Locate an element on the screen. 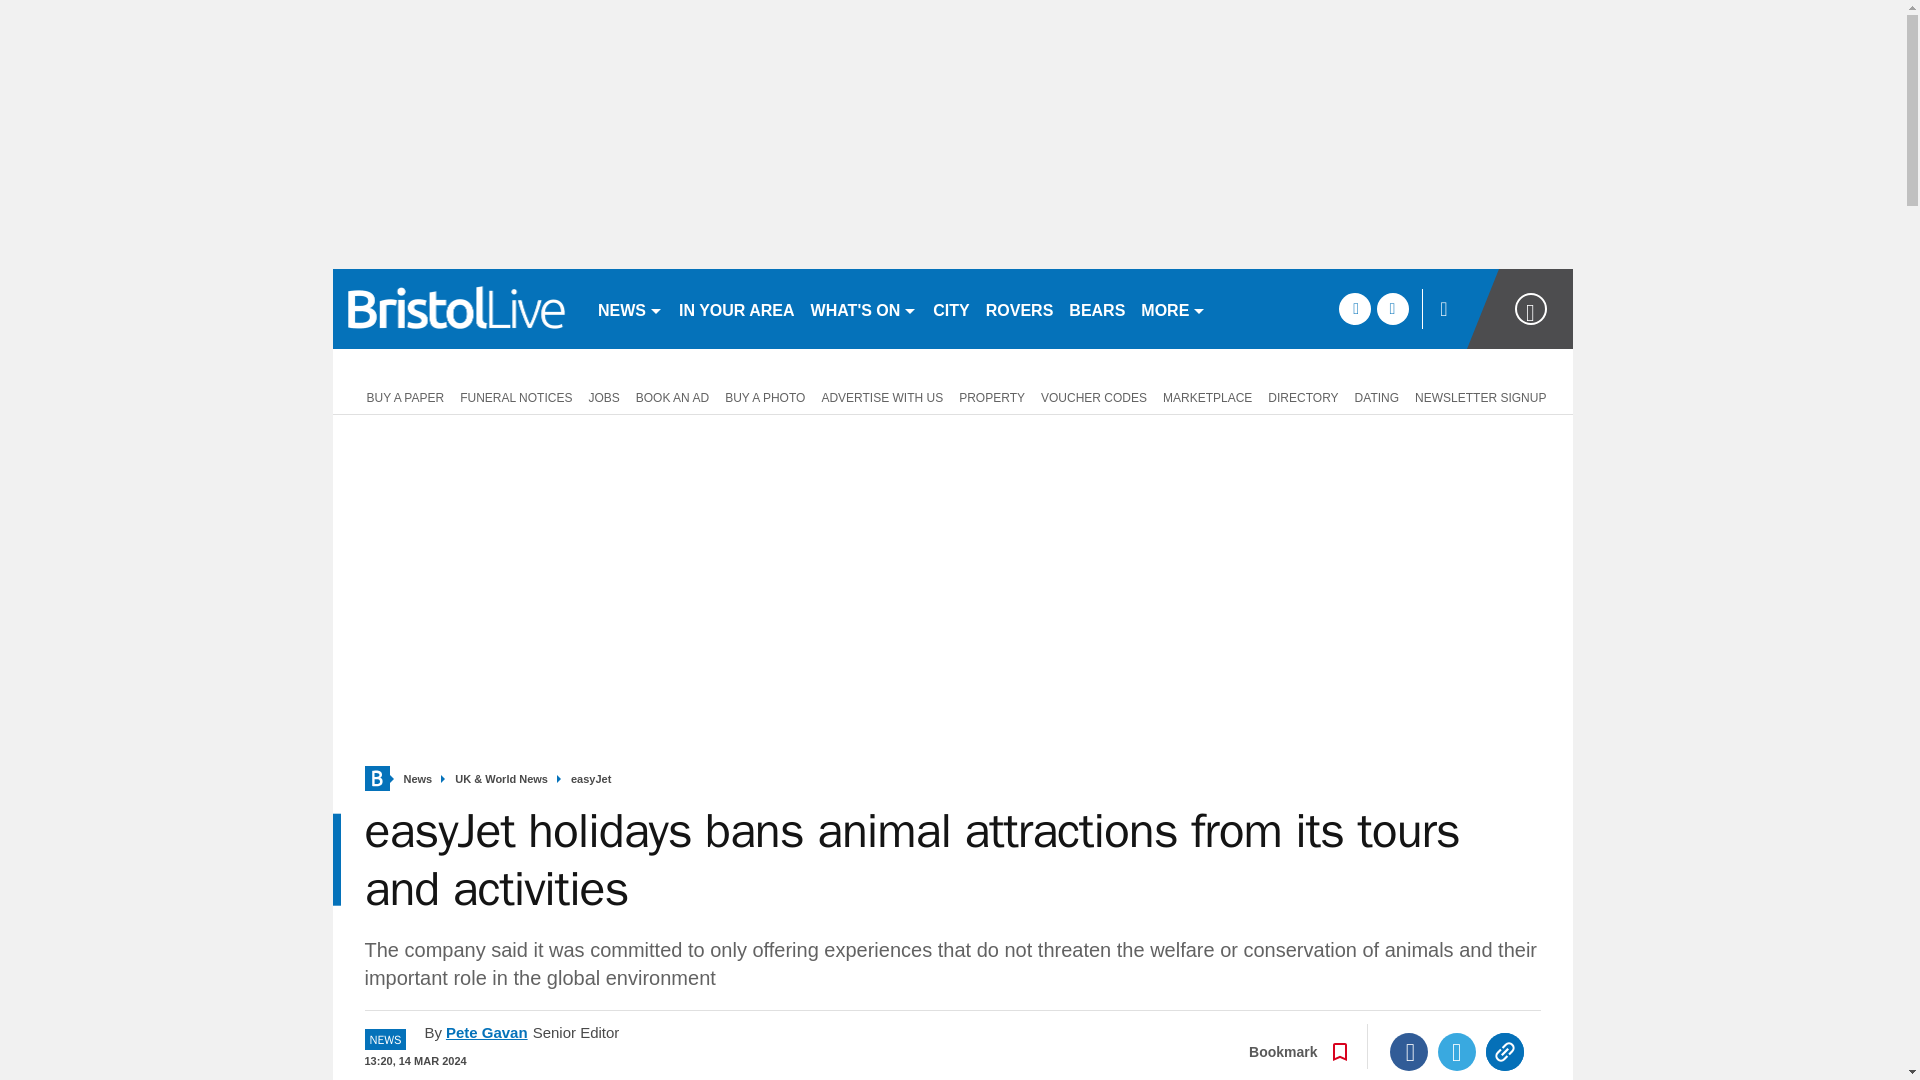 This screenshot has width=1920, height=1080. facebook is located at coordinates (1354, 308).